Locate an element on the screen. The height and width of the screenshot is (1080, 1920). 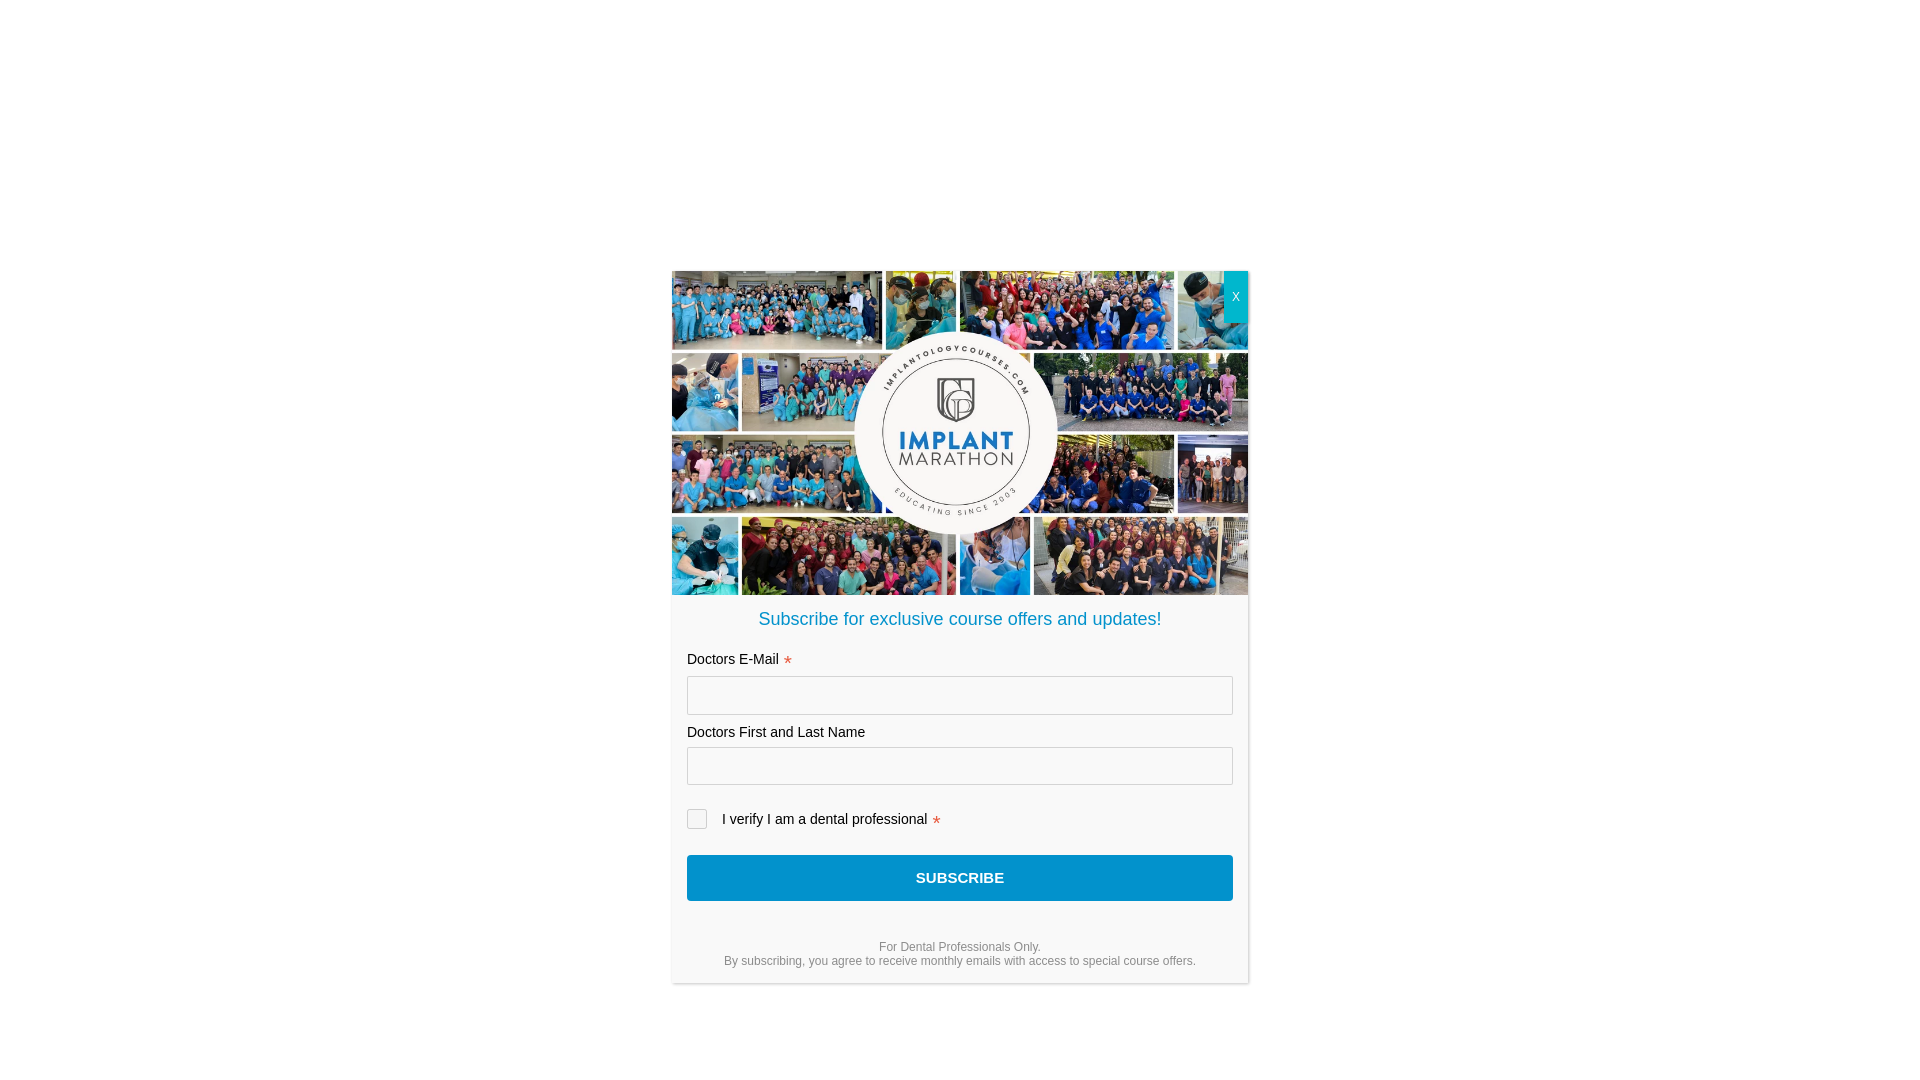
LEARN MORE is located at coordinates (960, 1064).